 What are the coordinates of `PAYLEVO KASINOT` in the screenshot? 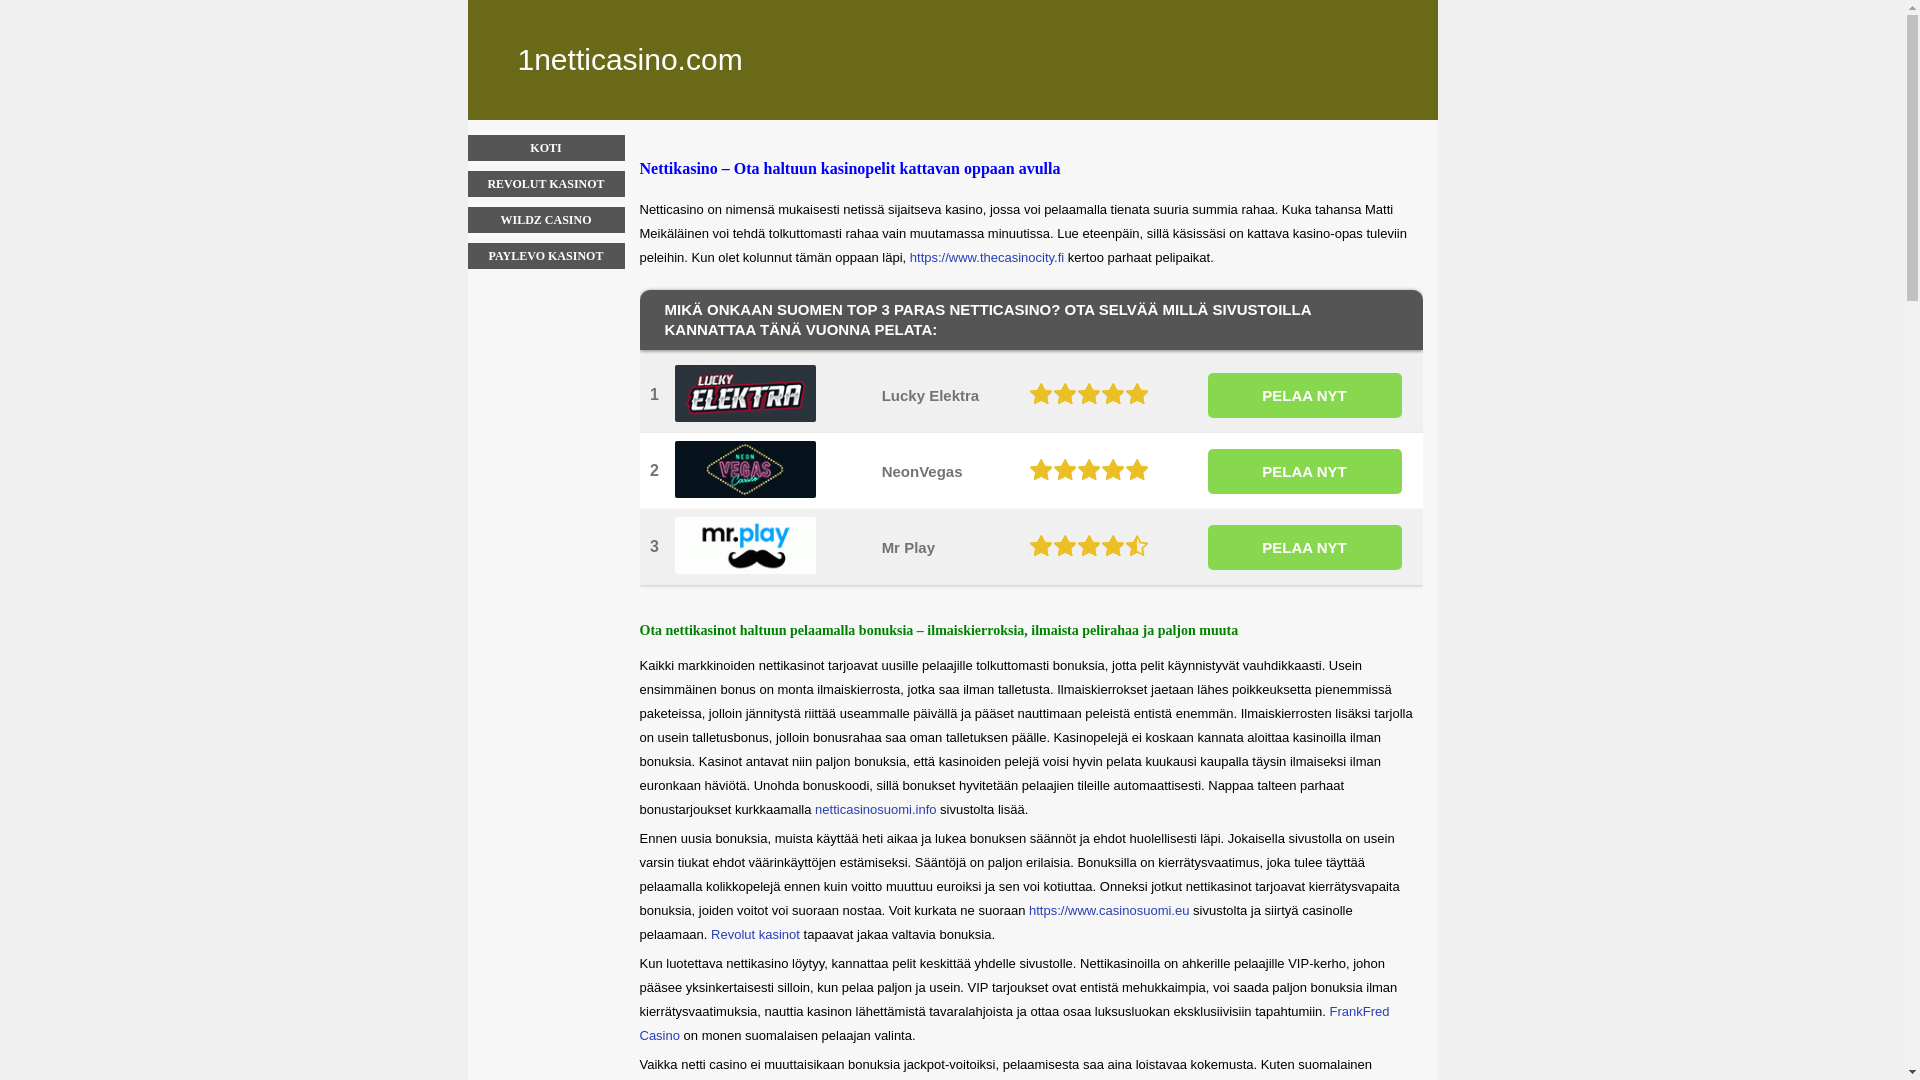 It's located at (546, 256).